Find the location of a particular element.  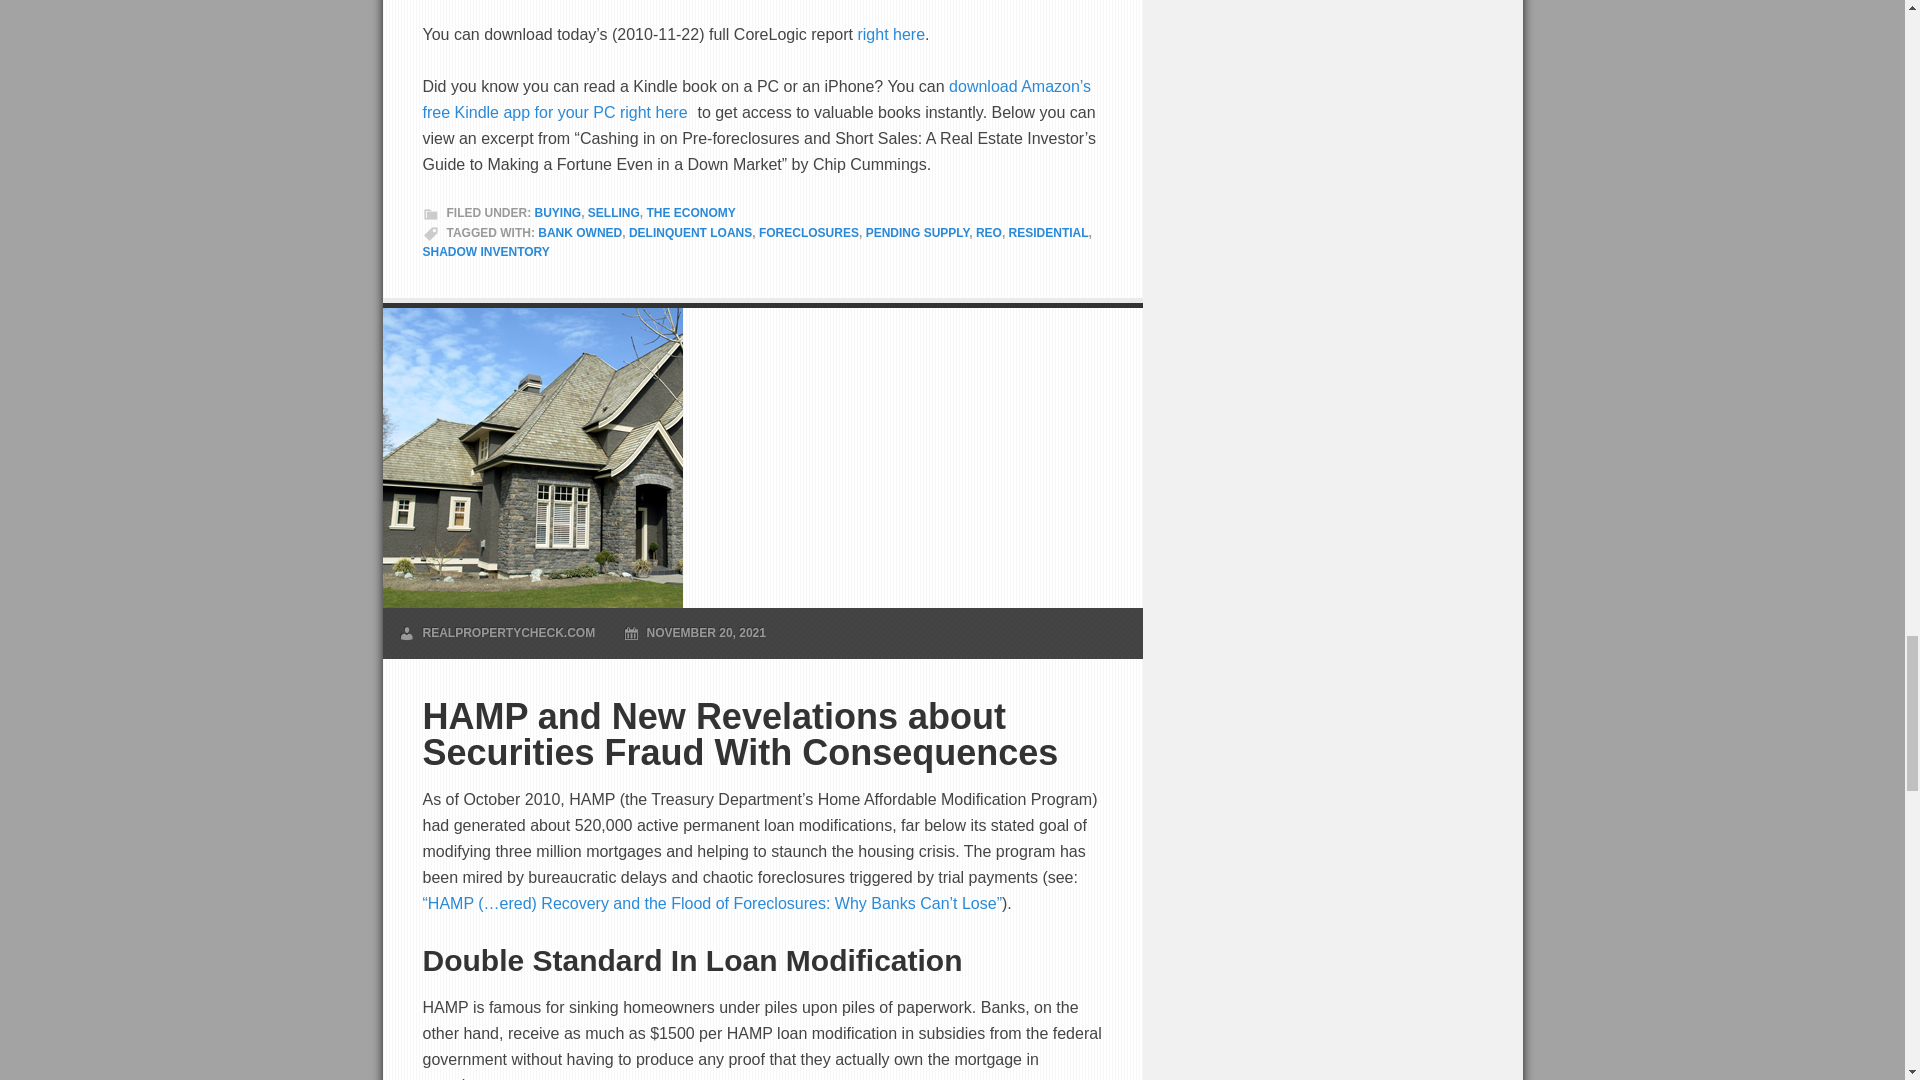

FORECLOSURES is located at coordinates (808, 232).